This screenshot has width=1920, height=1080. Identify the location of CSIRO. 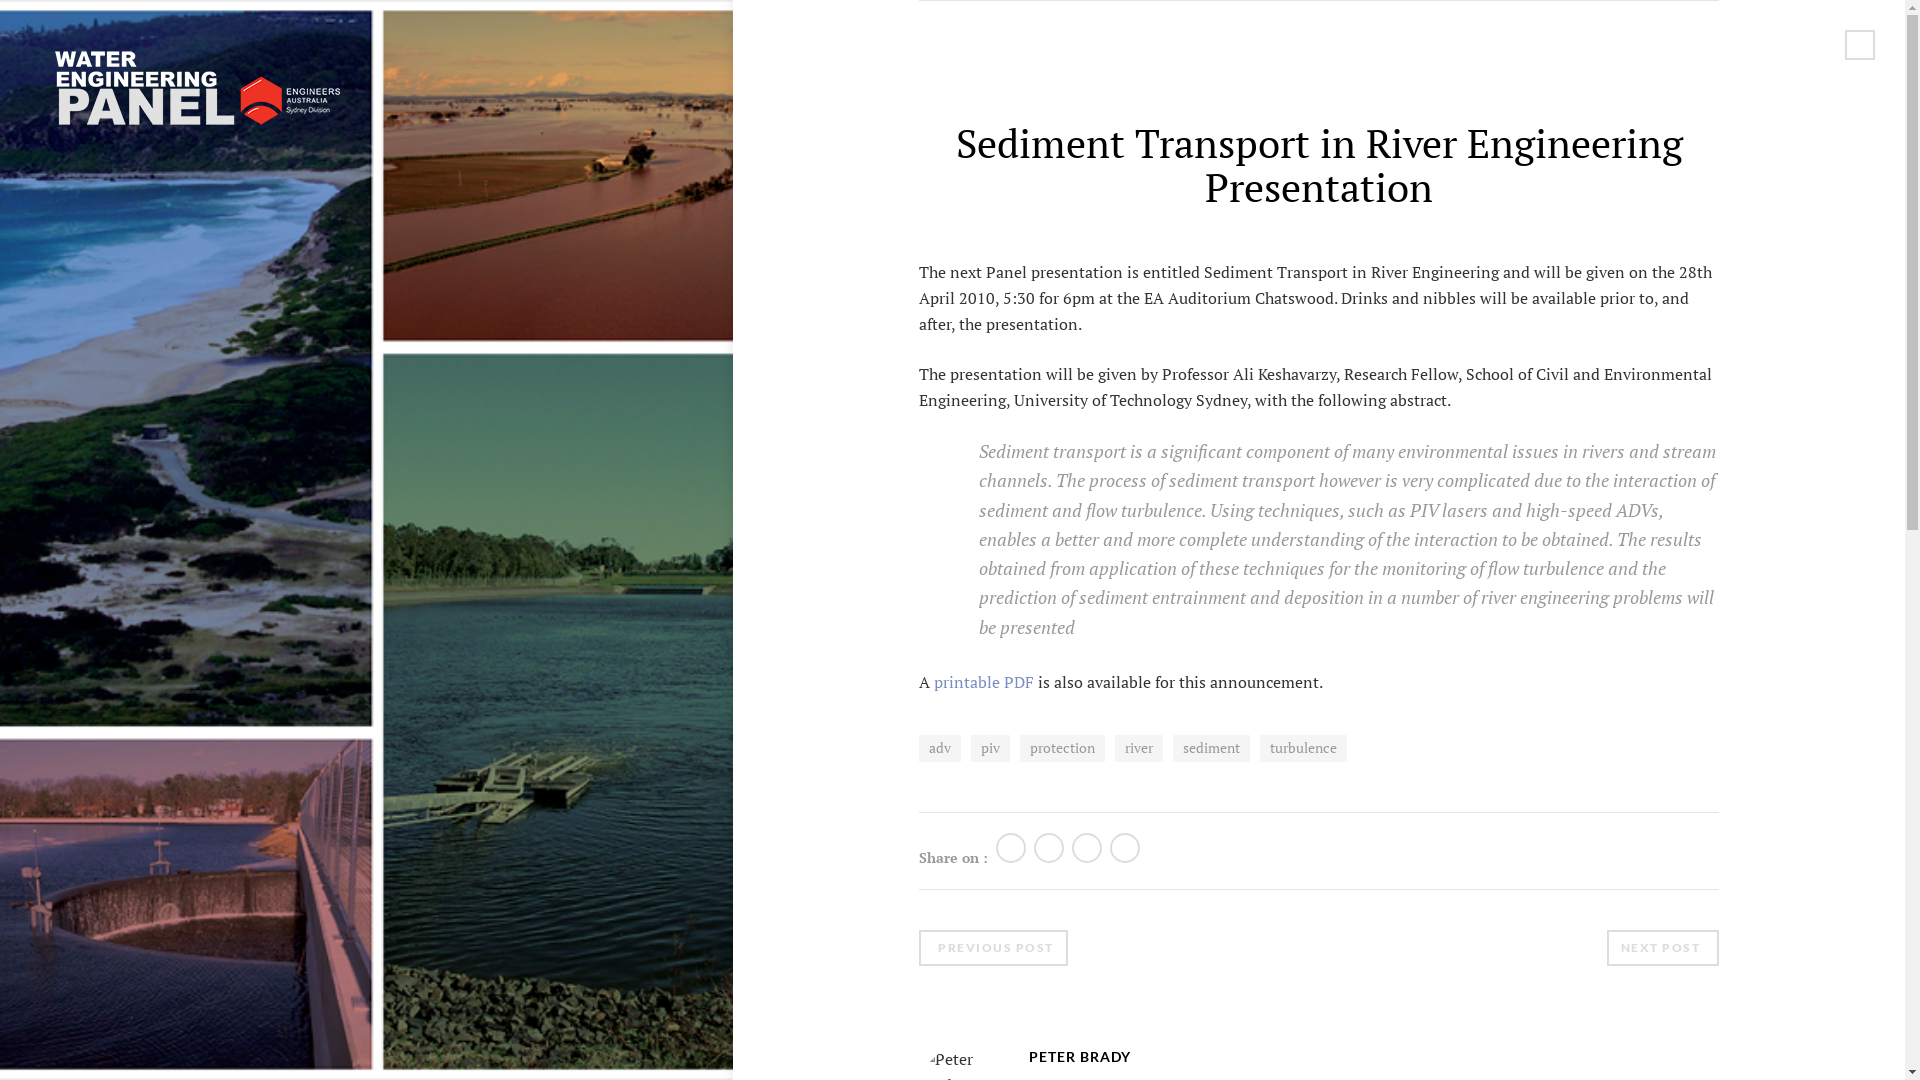
(1650, 922).